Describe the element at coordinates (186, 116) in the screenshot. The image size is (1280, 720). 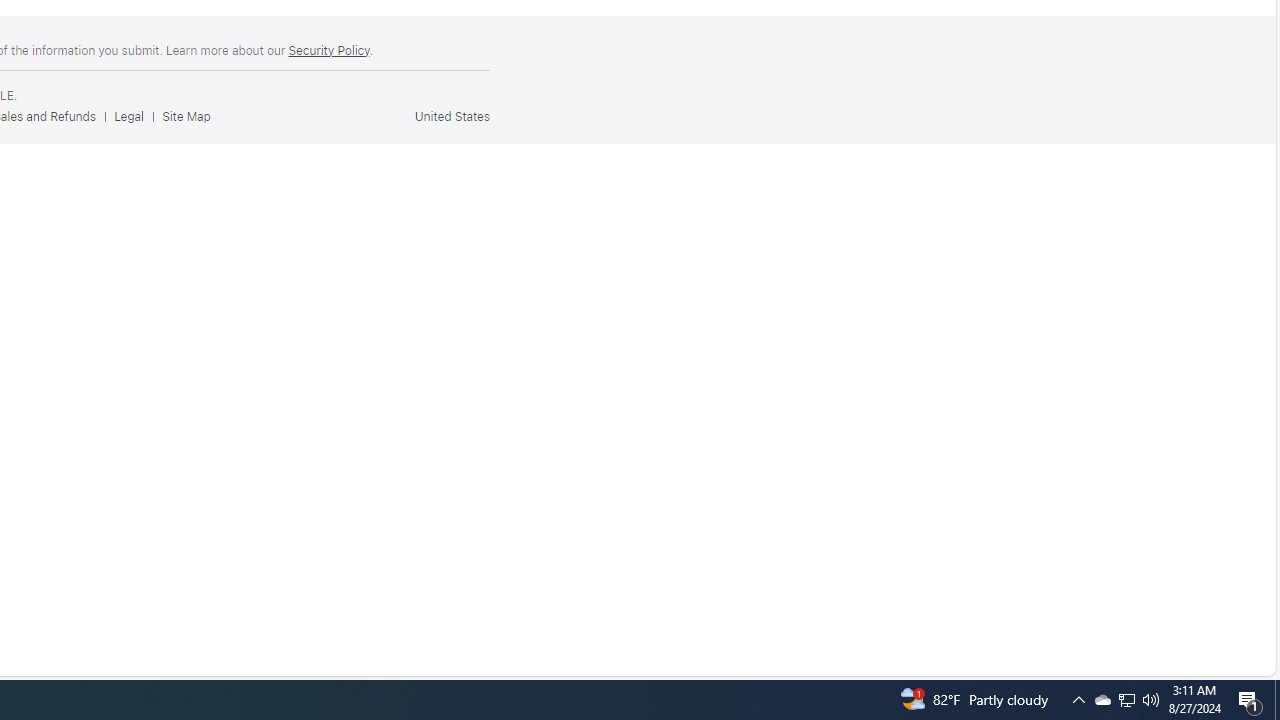
I see `Site Map` at that location.